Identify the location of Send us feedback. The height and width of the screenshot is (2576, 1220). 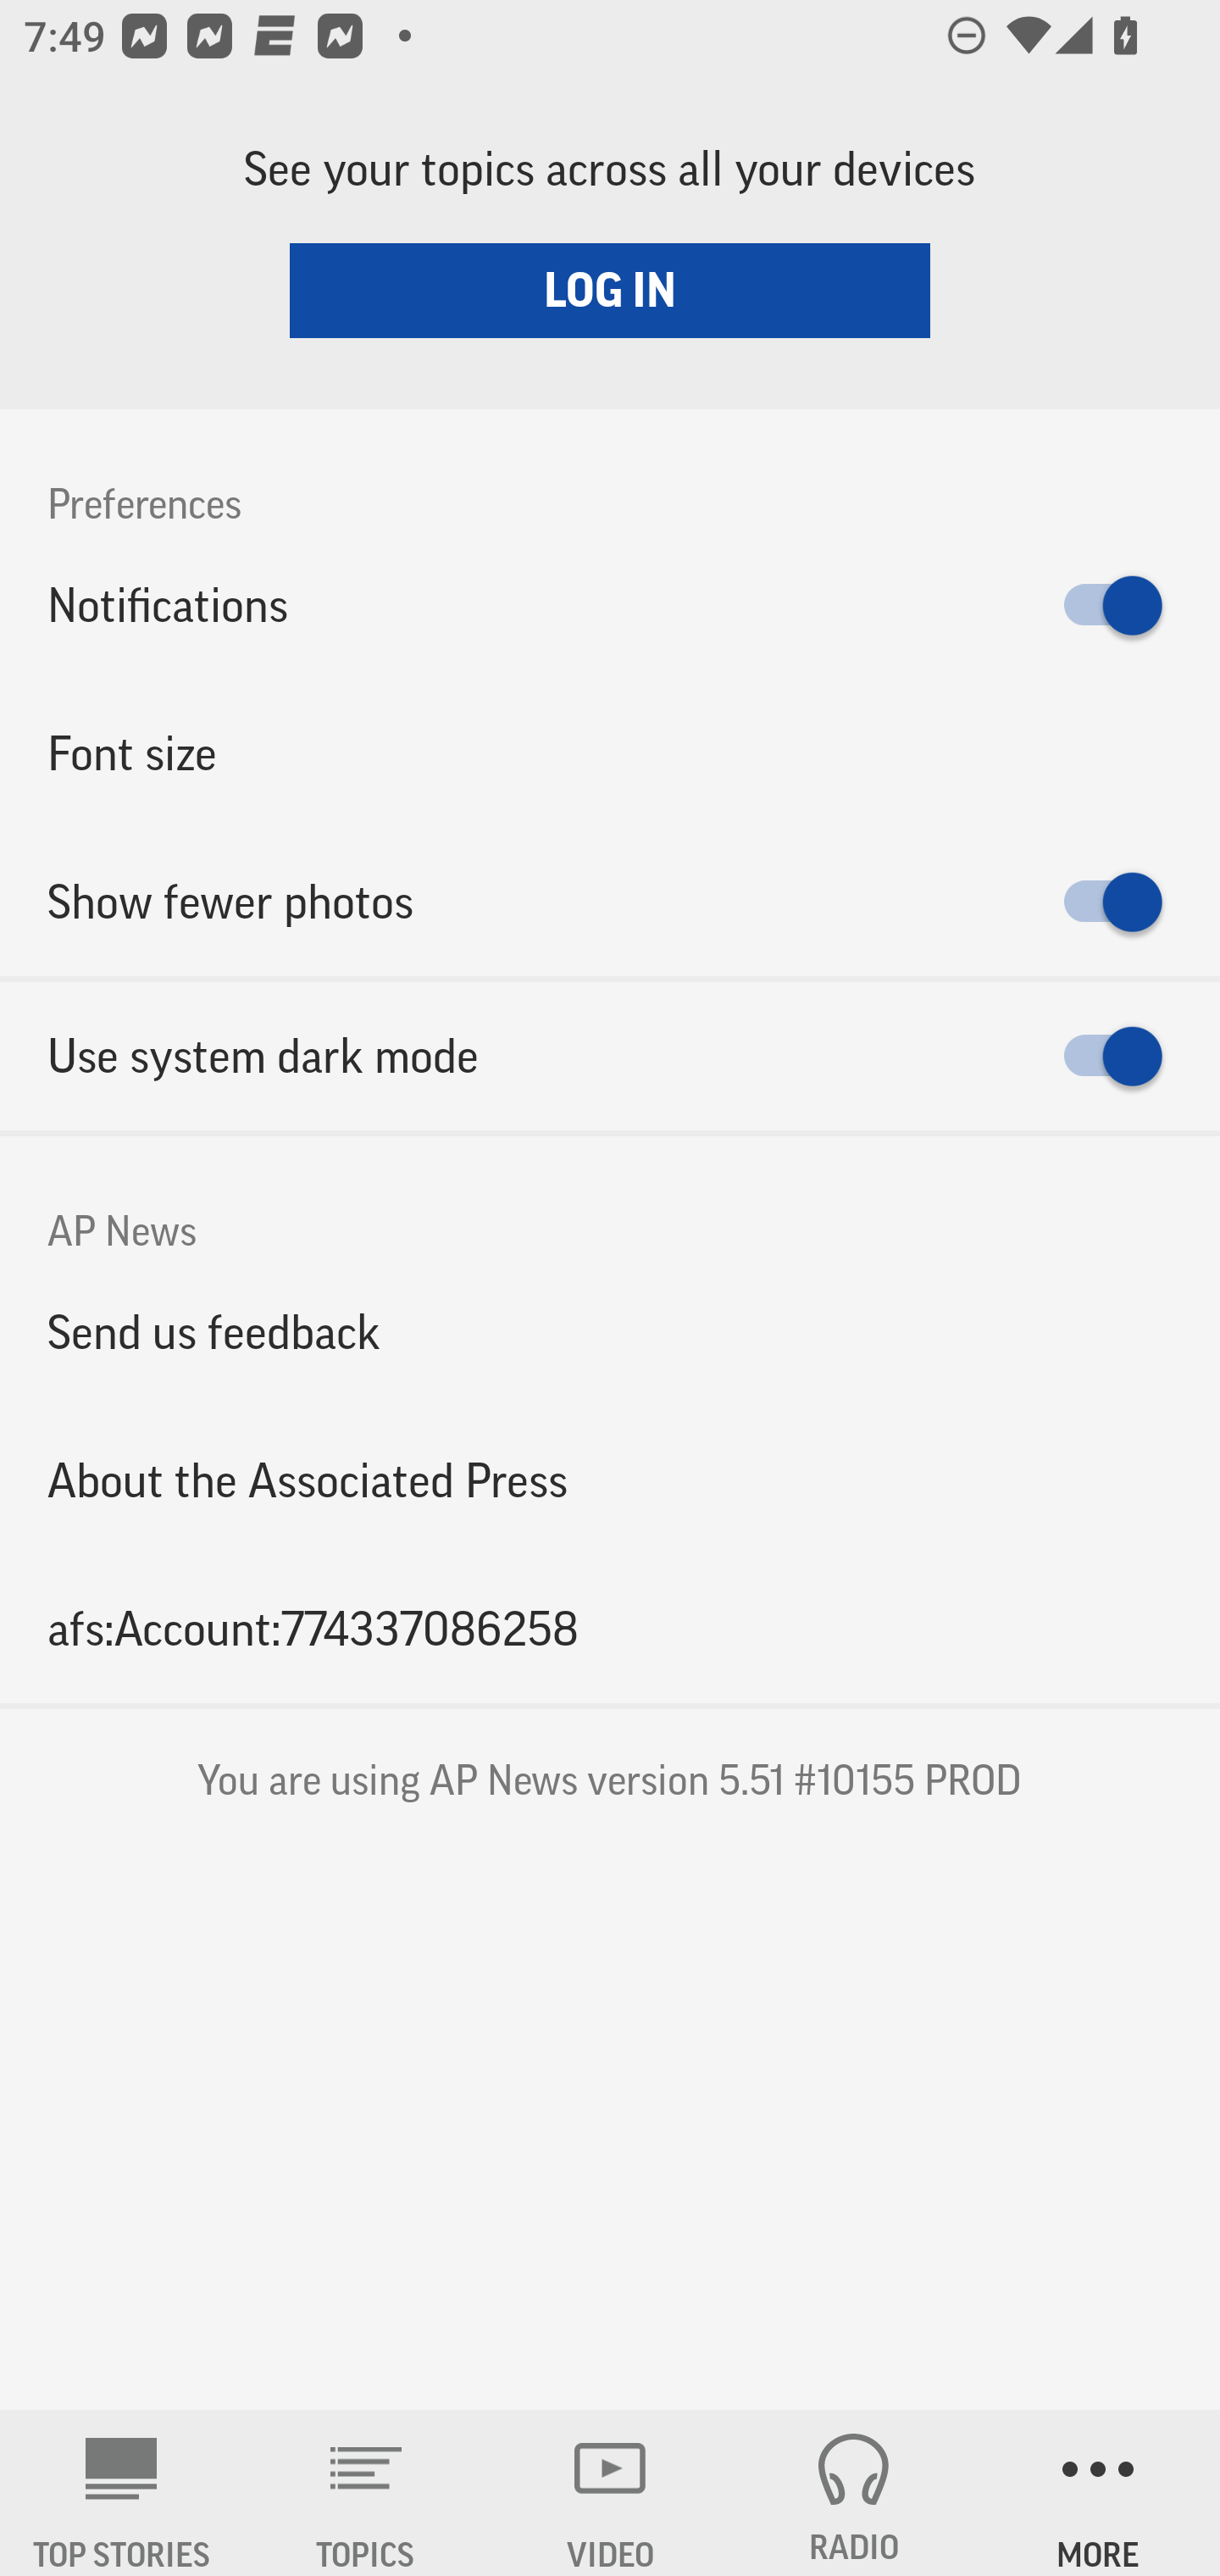
(610, 1331).